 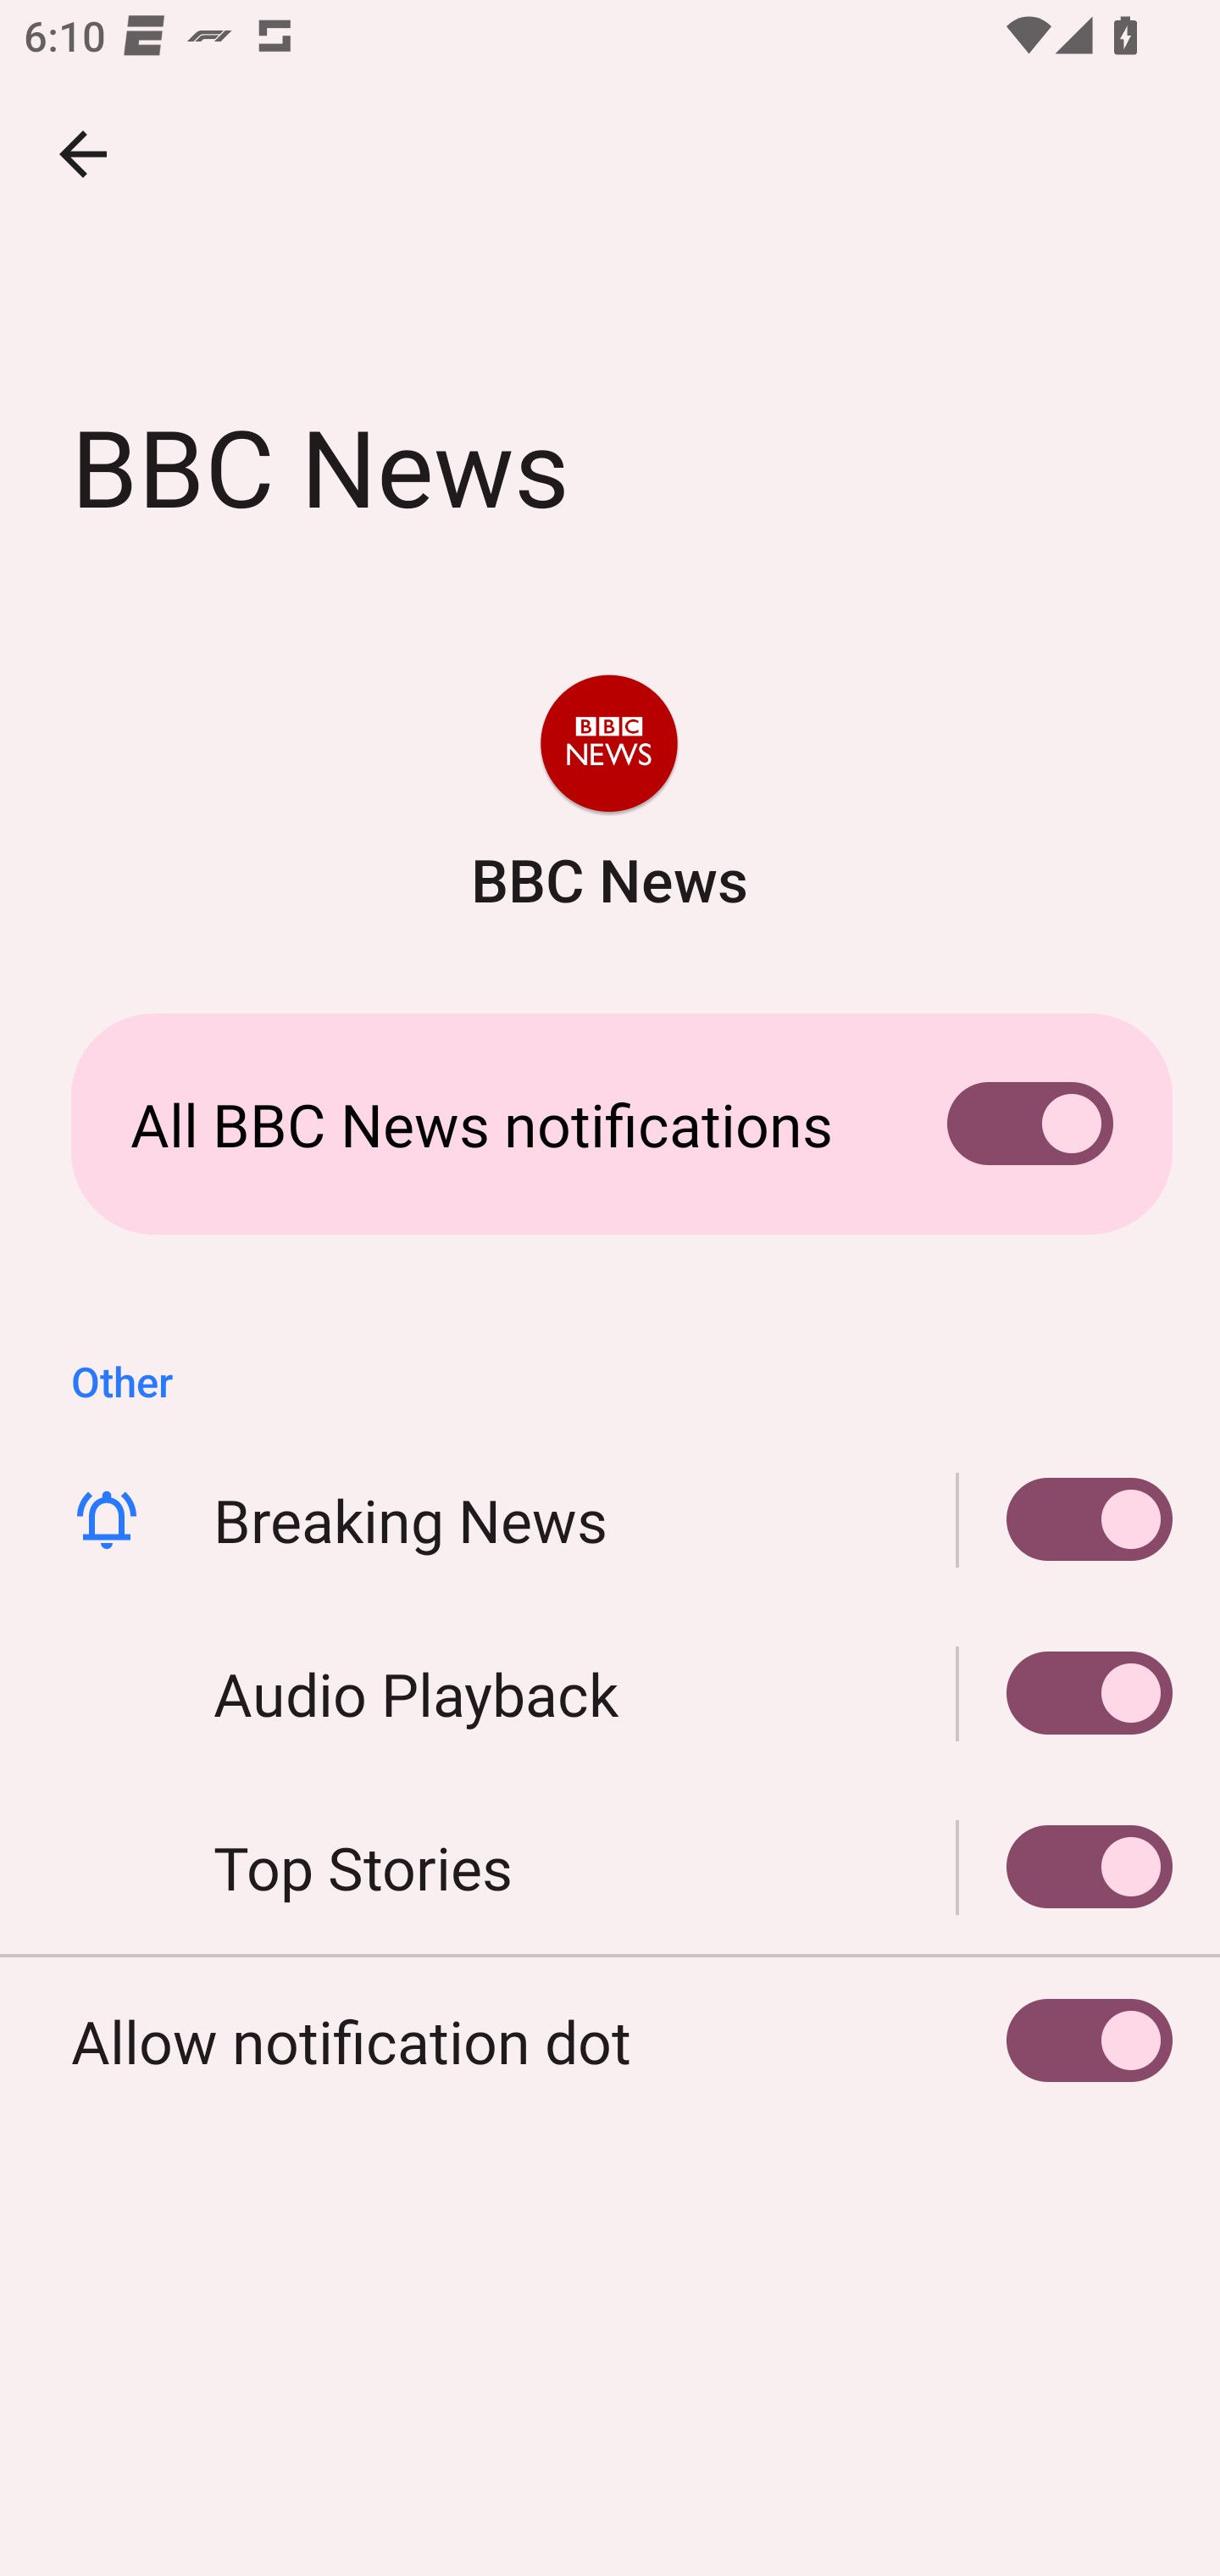 What do you see at coordinates (610, 1519) in the screenshot?
I see `Breaking News` at bounding box center [610, 1519].